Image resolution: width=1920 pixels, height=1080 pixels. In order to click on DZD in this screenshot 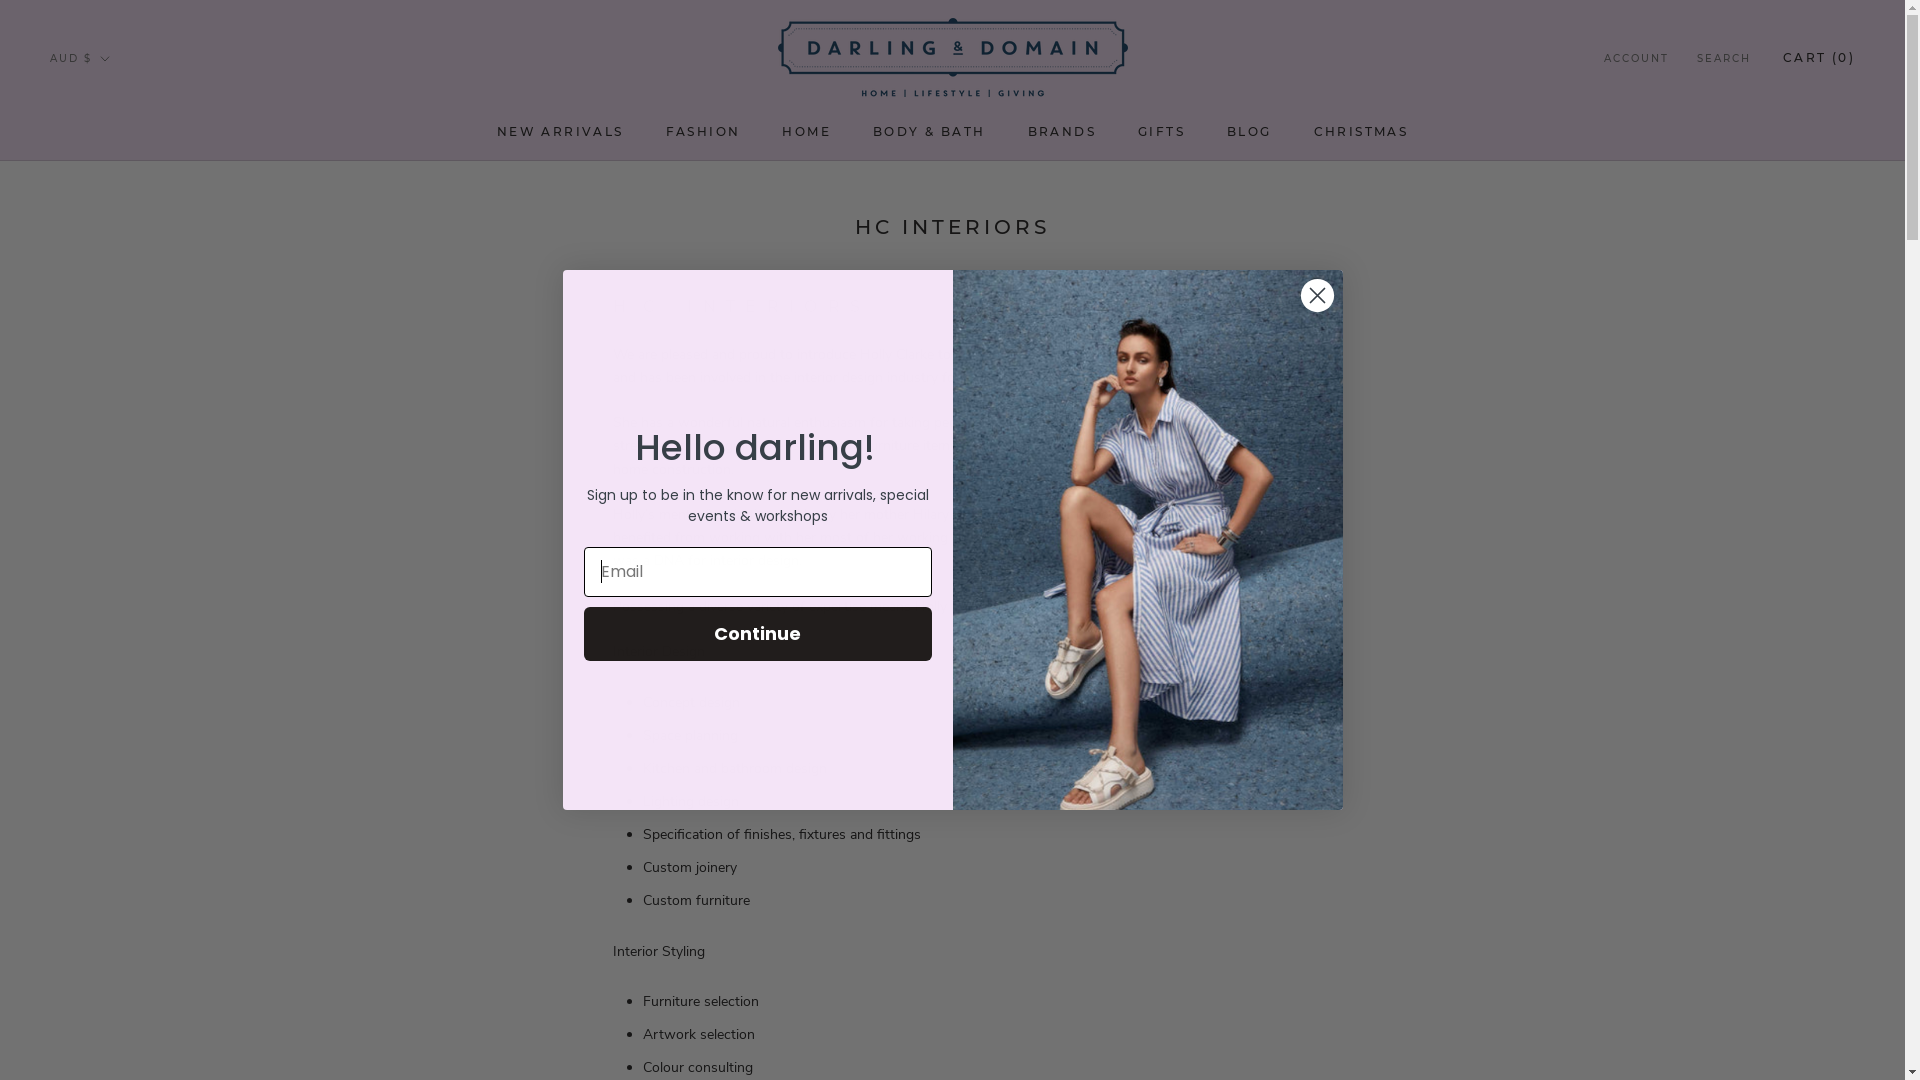, I will do `click(114, 842)`.